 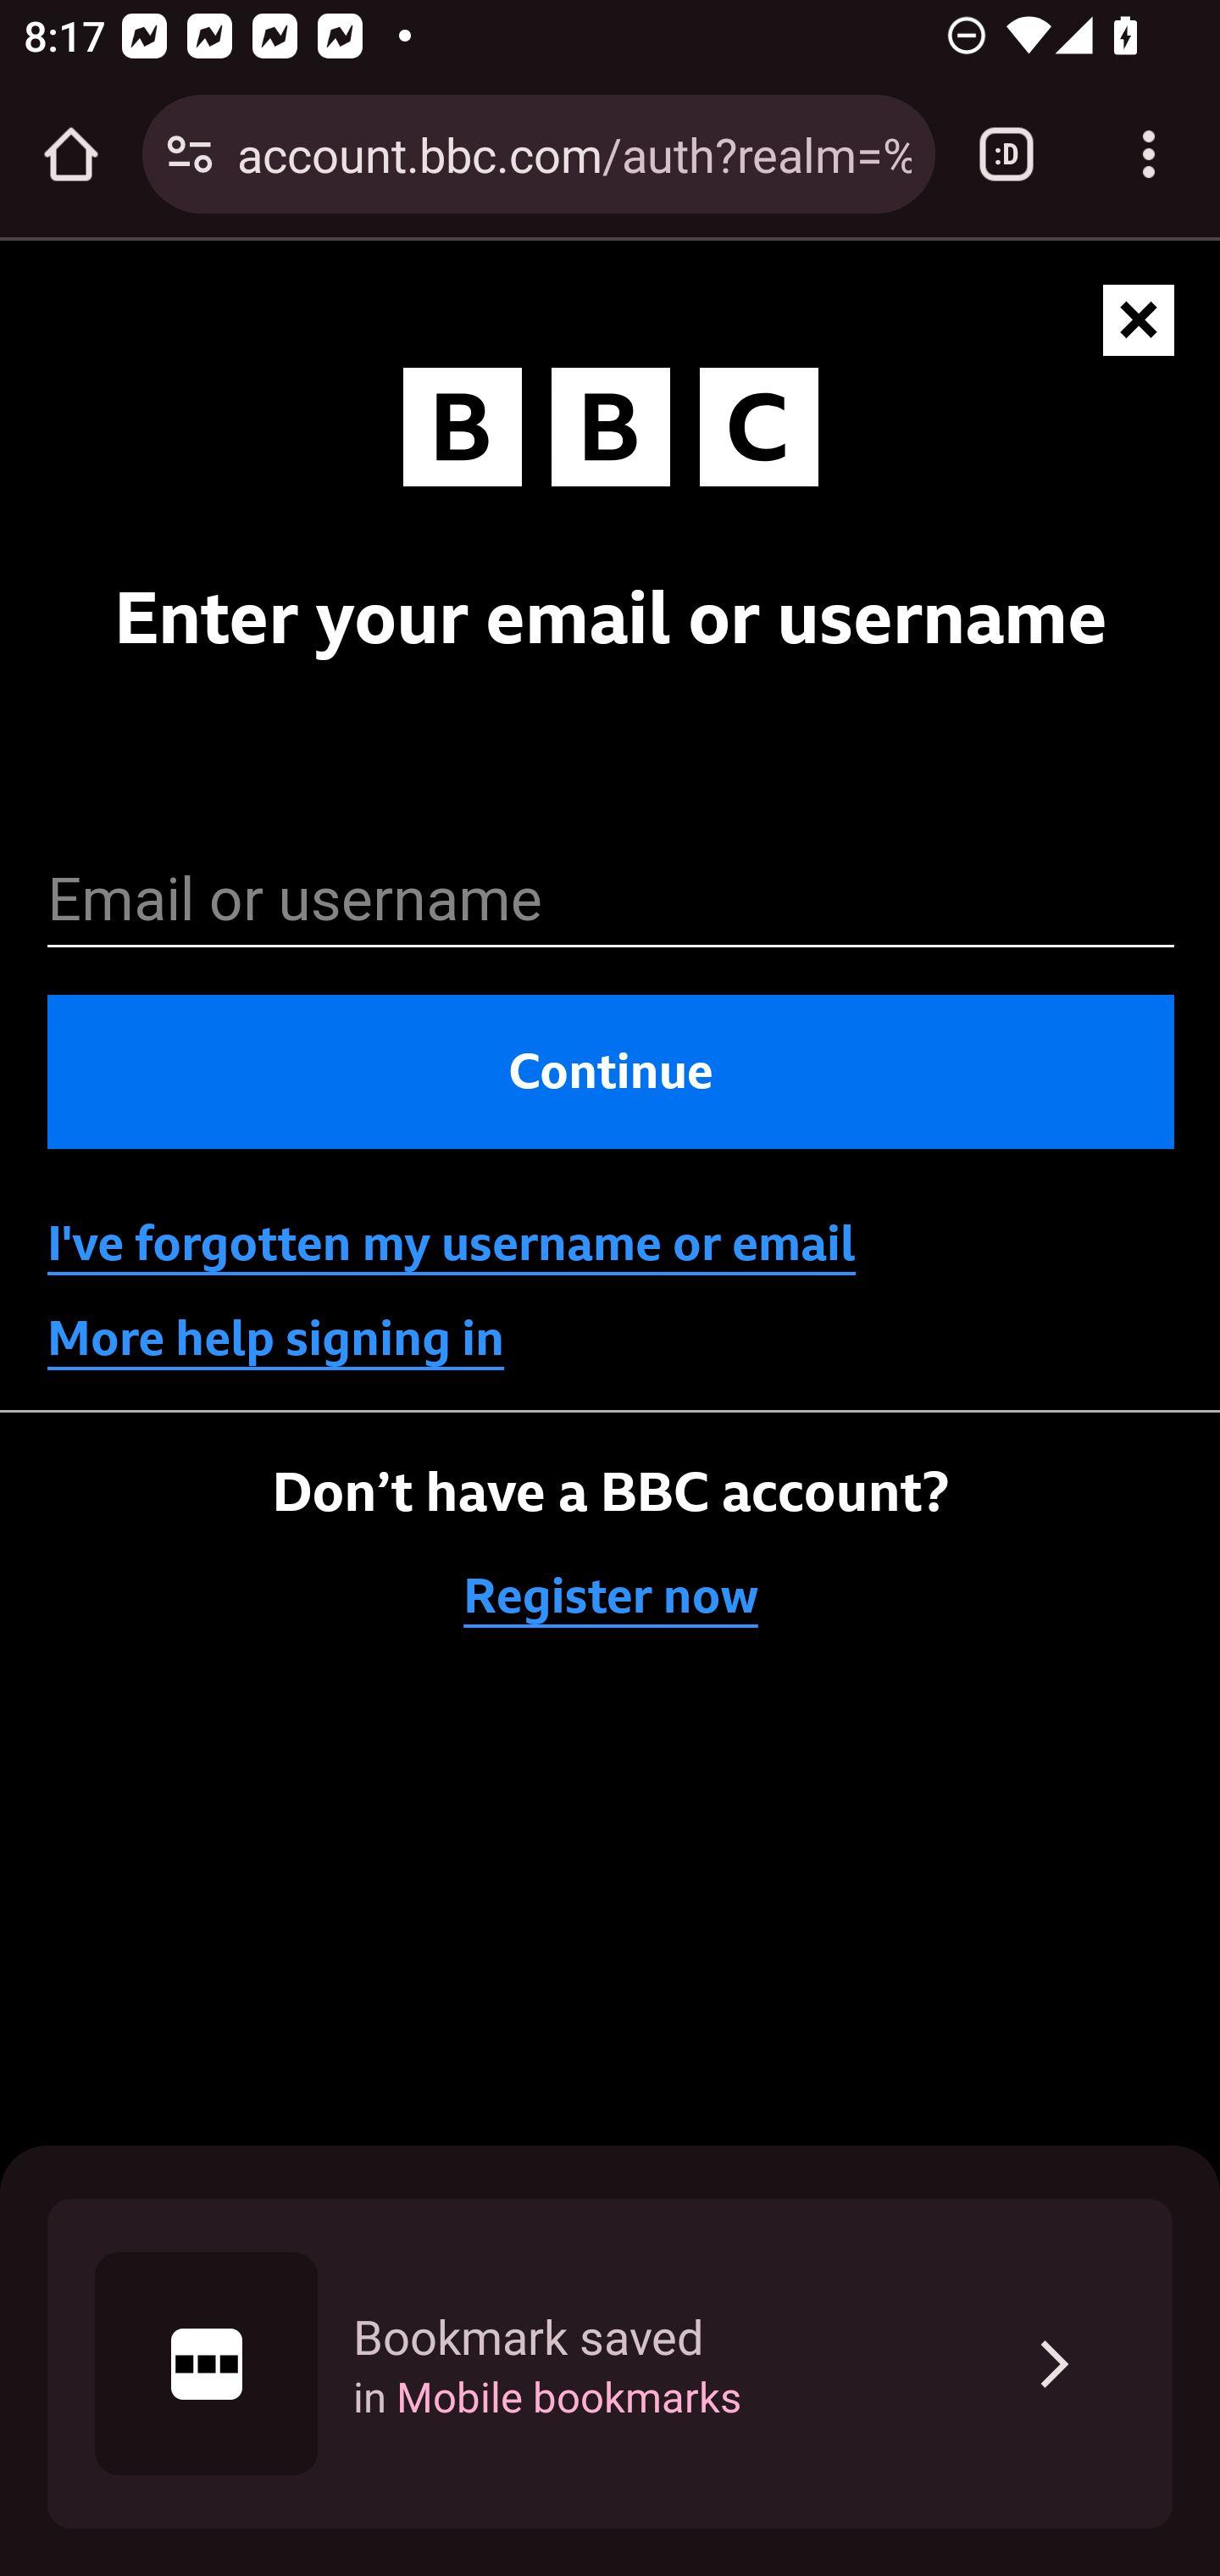 I want to click on Connection is secure, so click(x=190, y=154).